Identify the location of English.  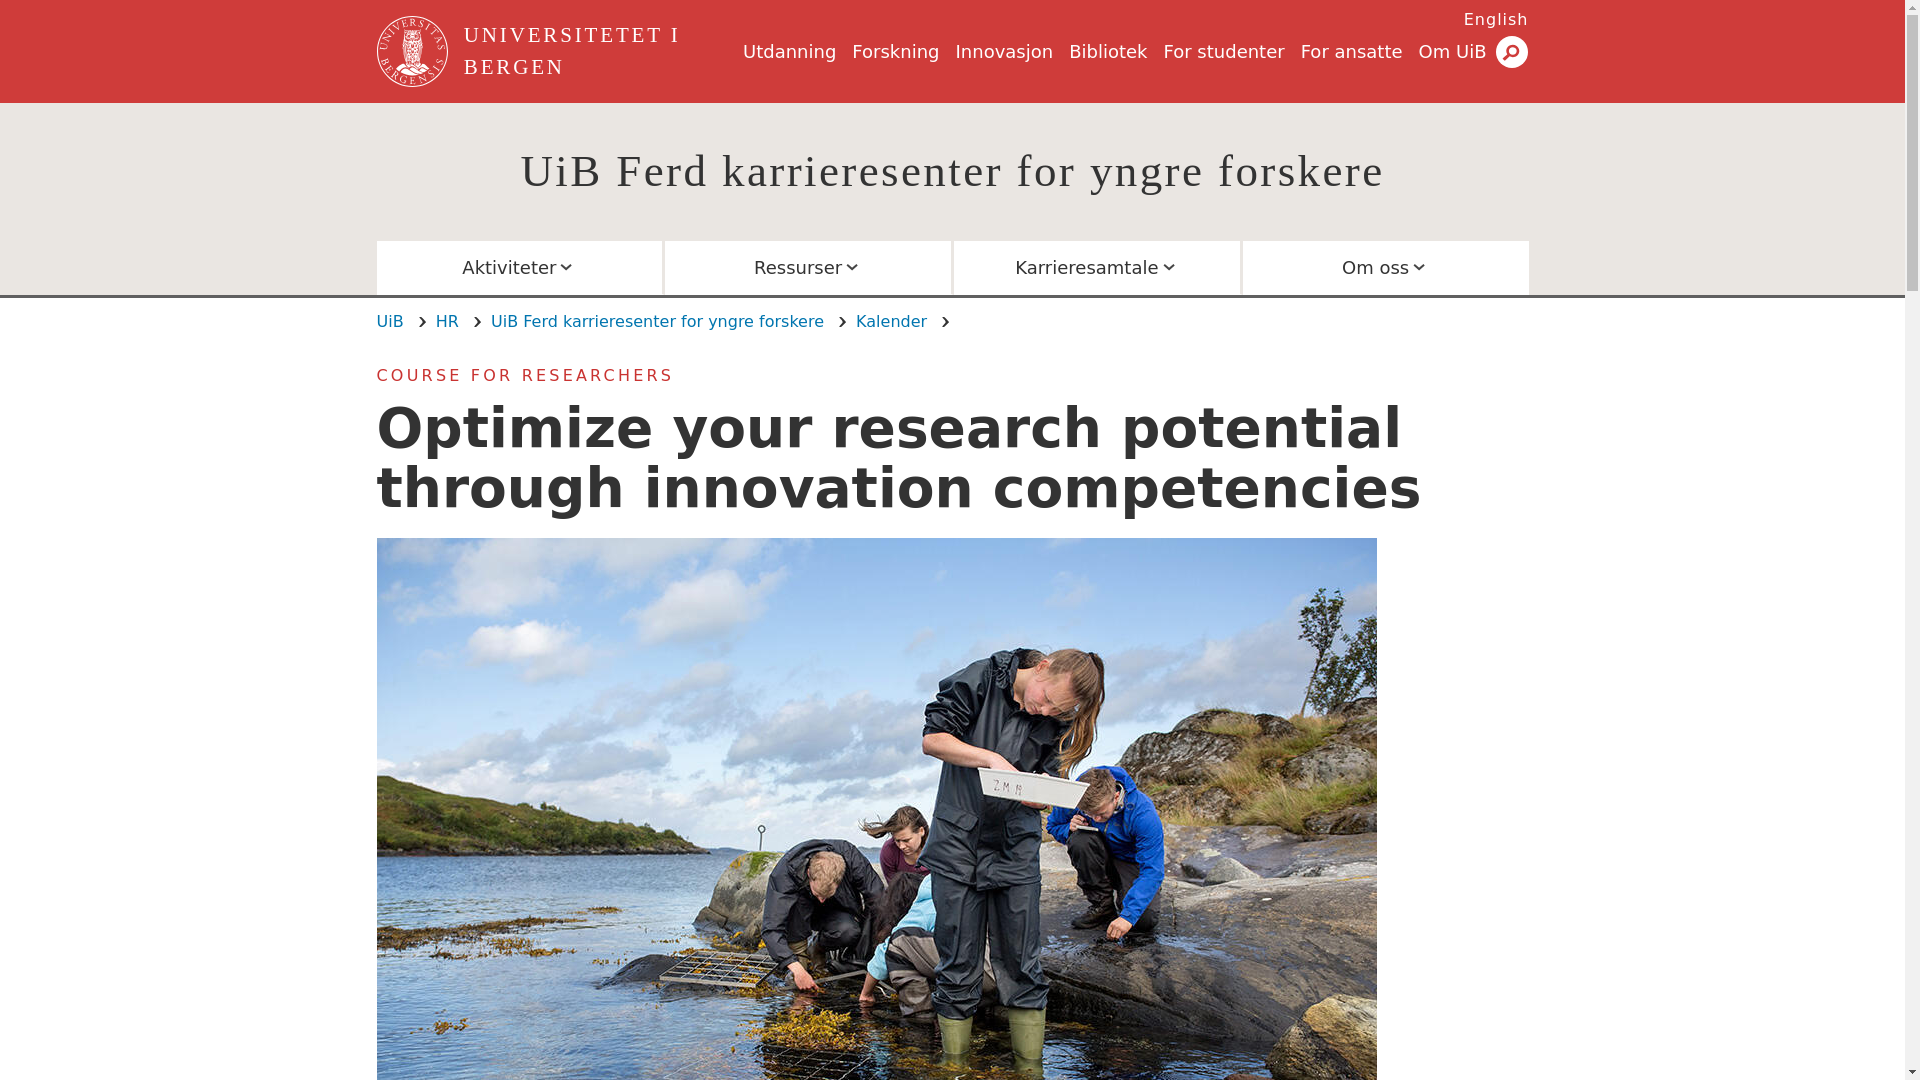
(1496, 19).